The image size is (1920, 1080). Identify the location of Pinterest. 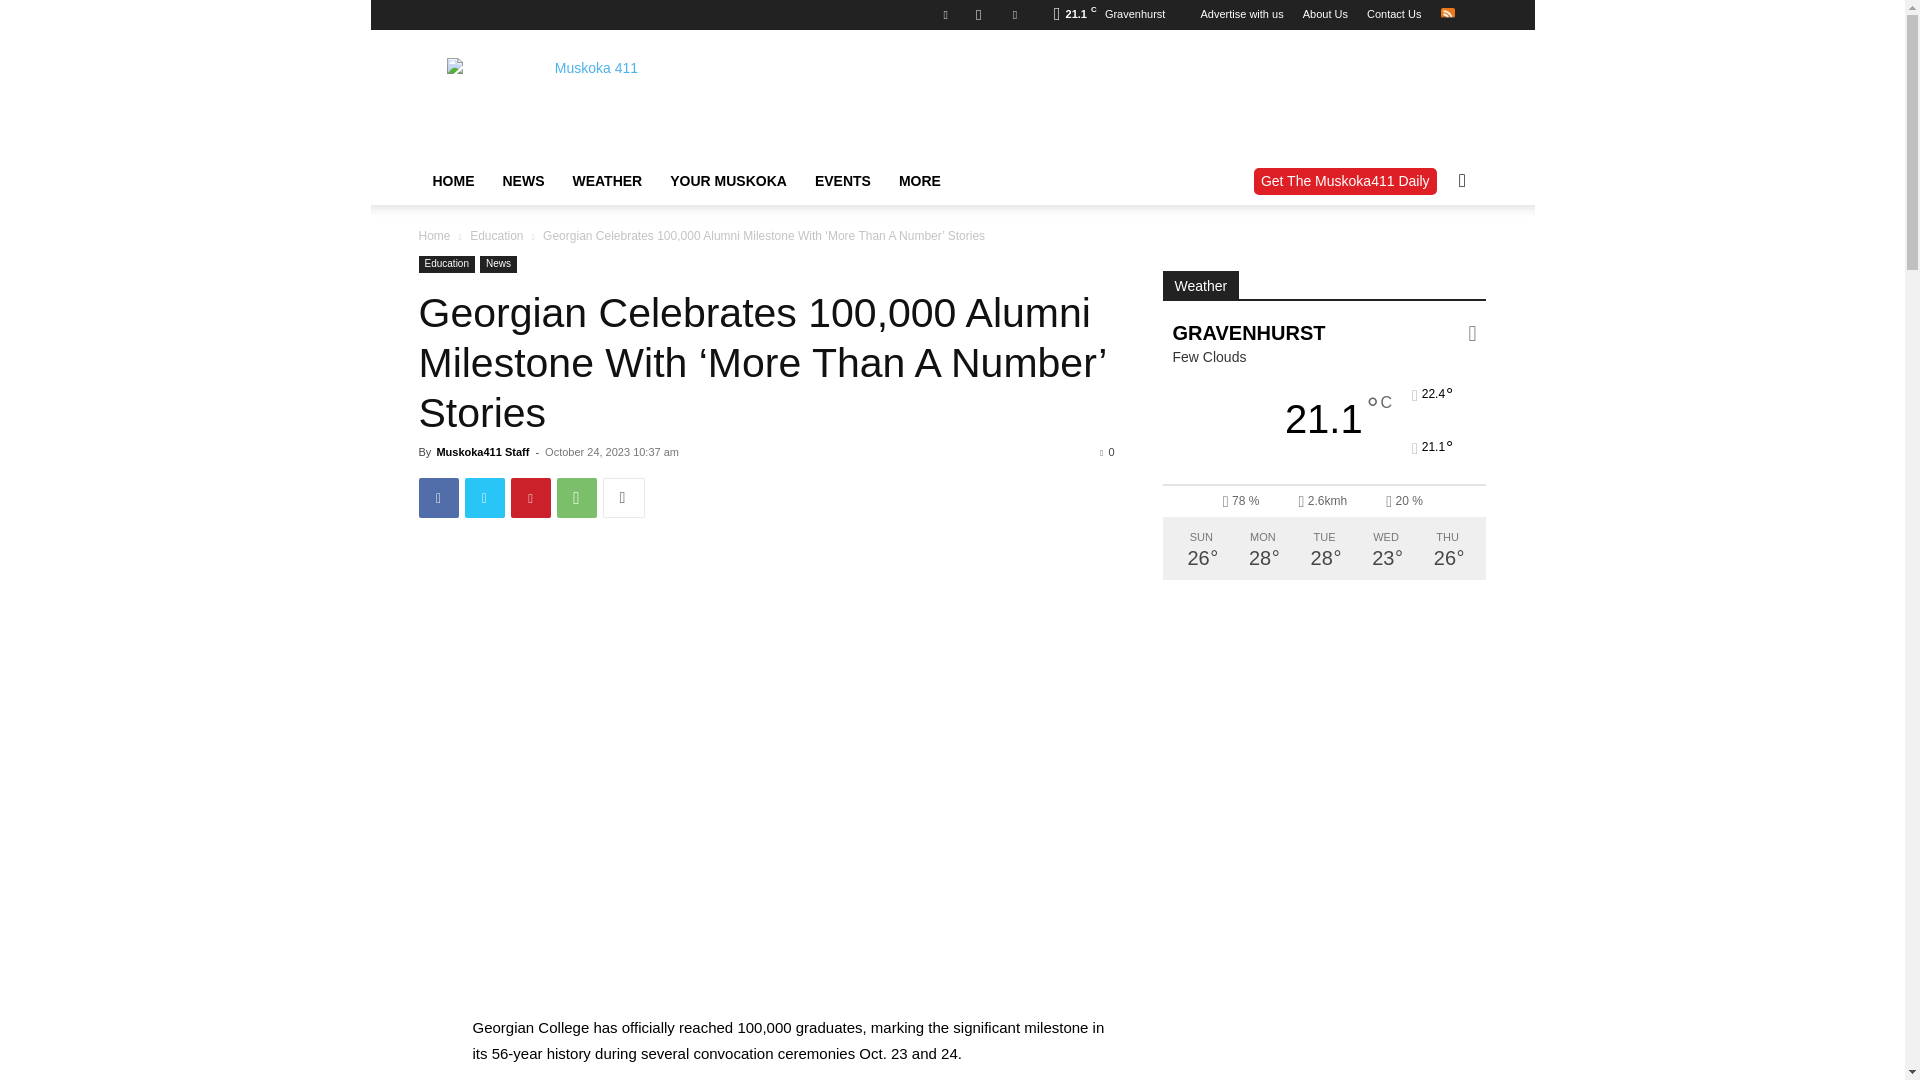
(530, 498).